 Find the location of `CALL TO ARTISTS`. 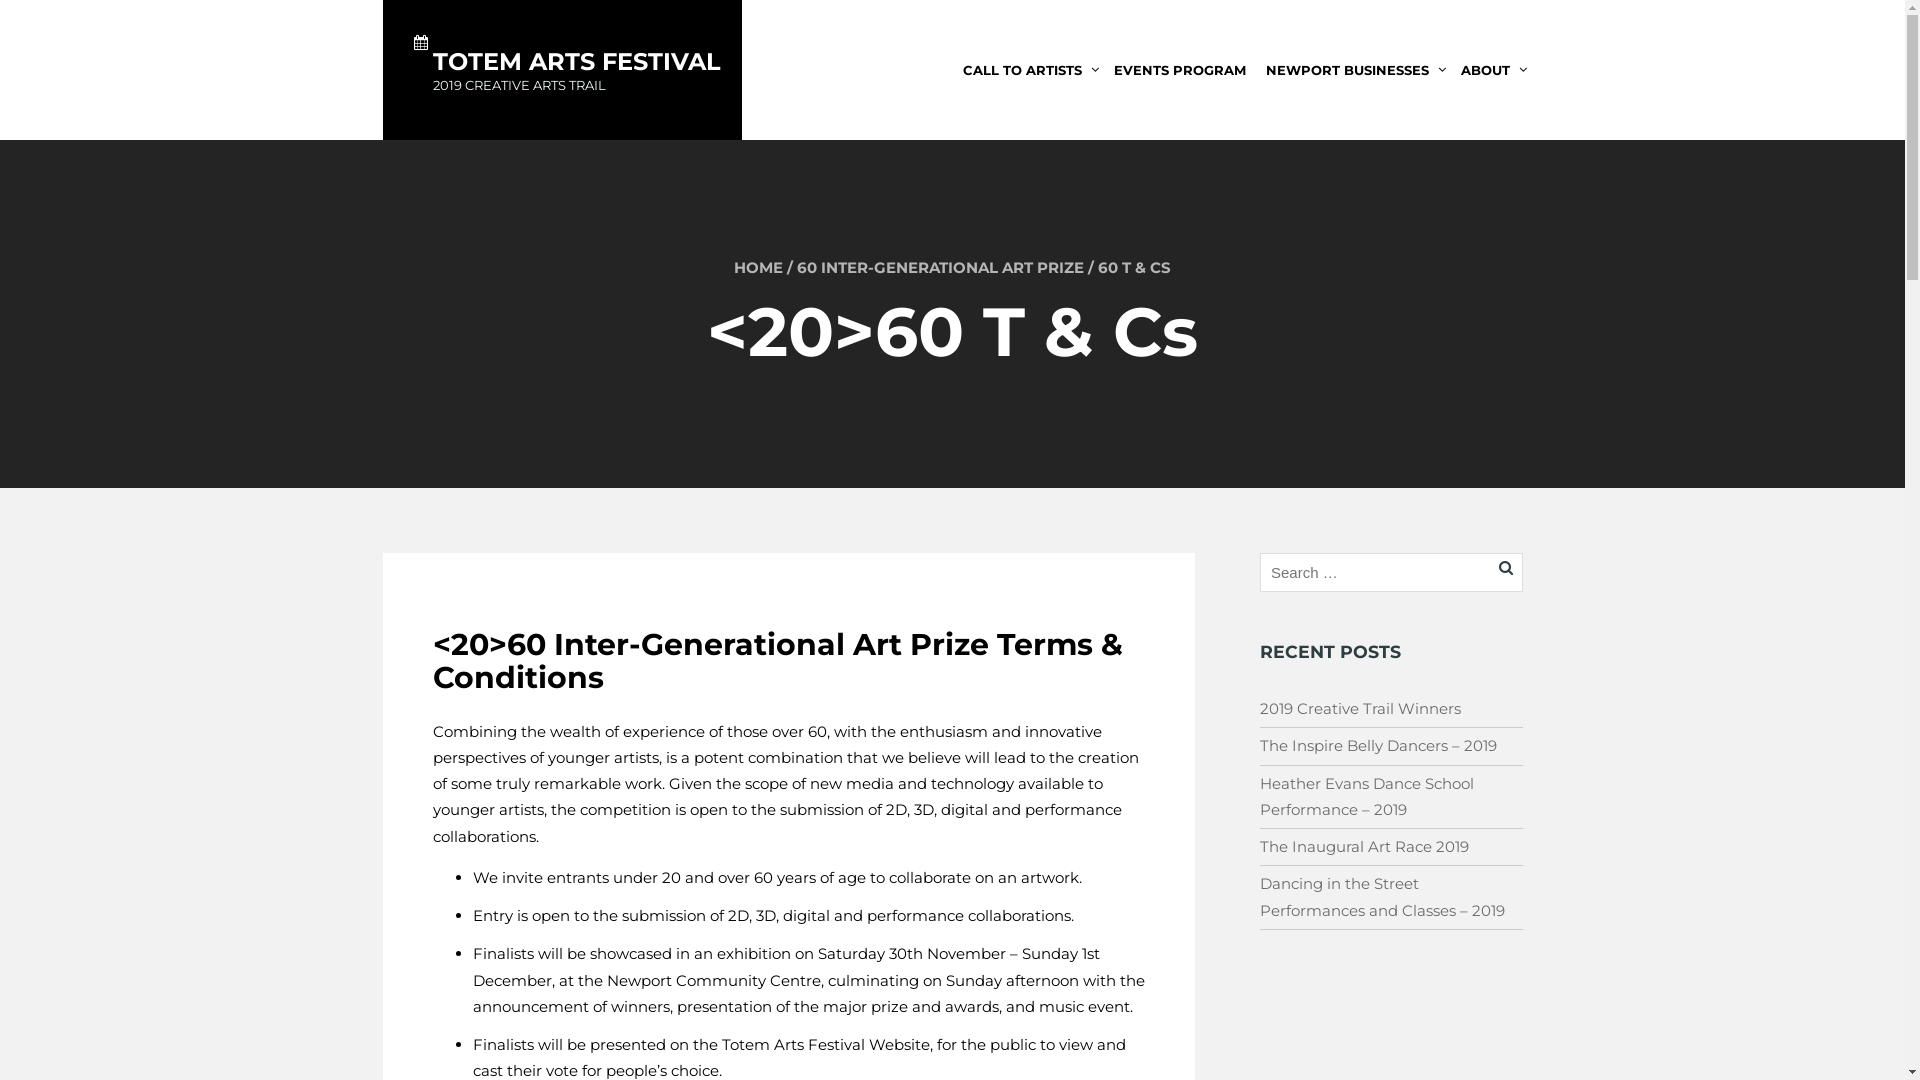

CALL TO ARTISTS is located at coordinates (1028, 70).